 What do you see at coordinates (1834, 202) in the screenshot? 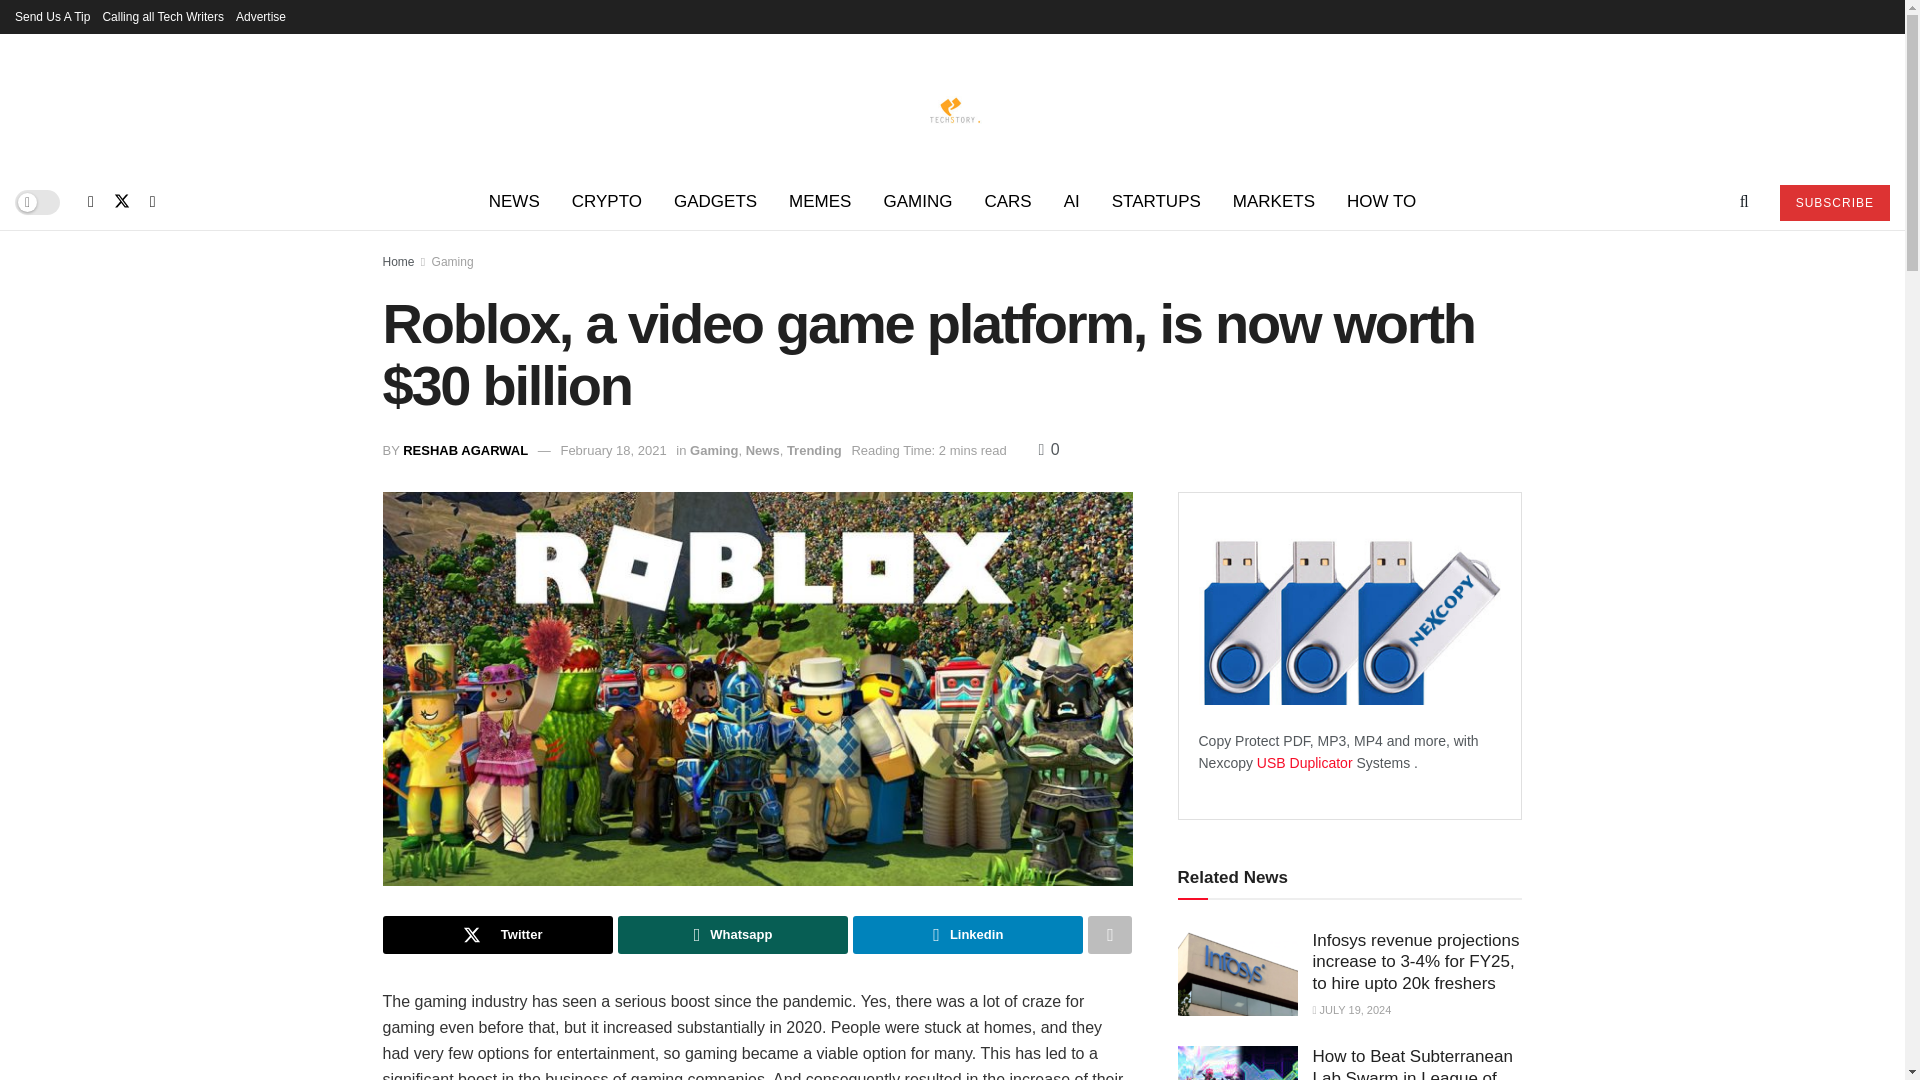
I see `SUBSCRIBE` at bounding box center [1834, 202].